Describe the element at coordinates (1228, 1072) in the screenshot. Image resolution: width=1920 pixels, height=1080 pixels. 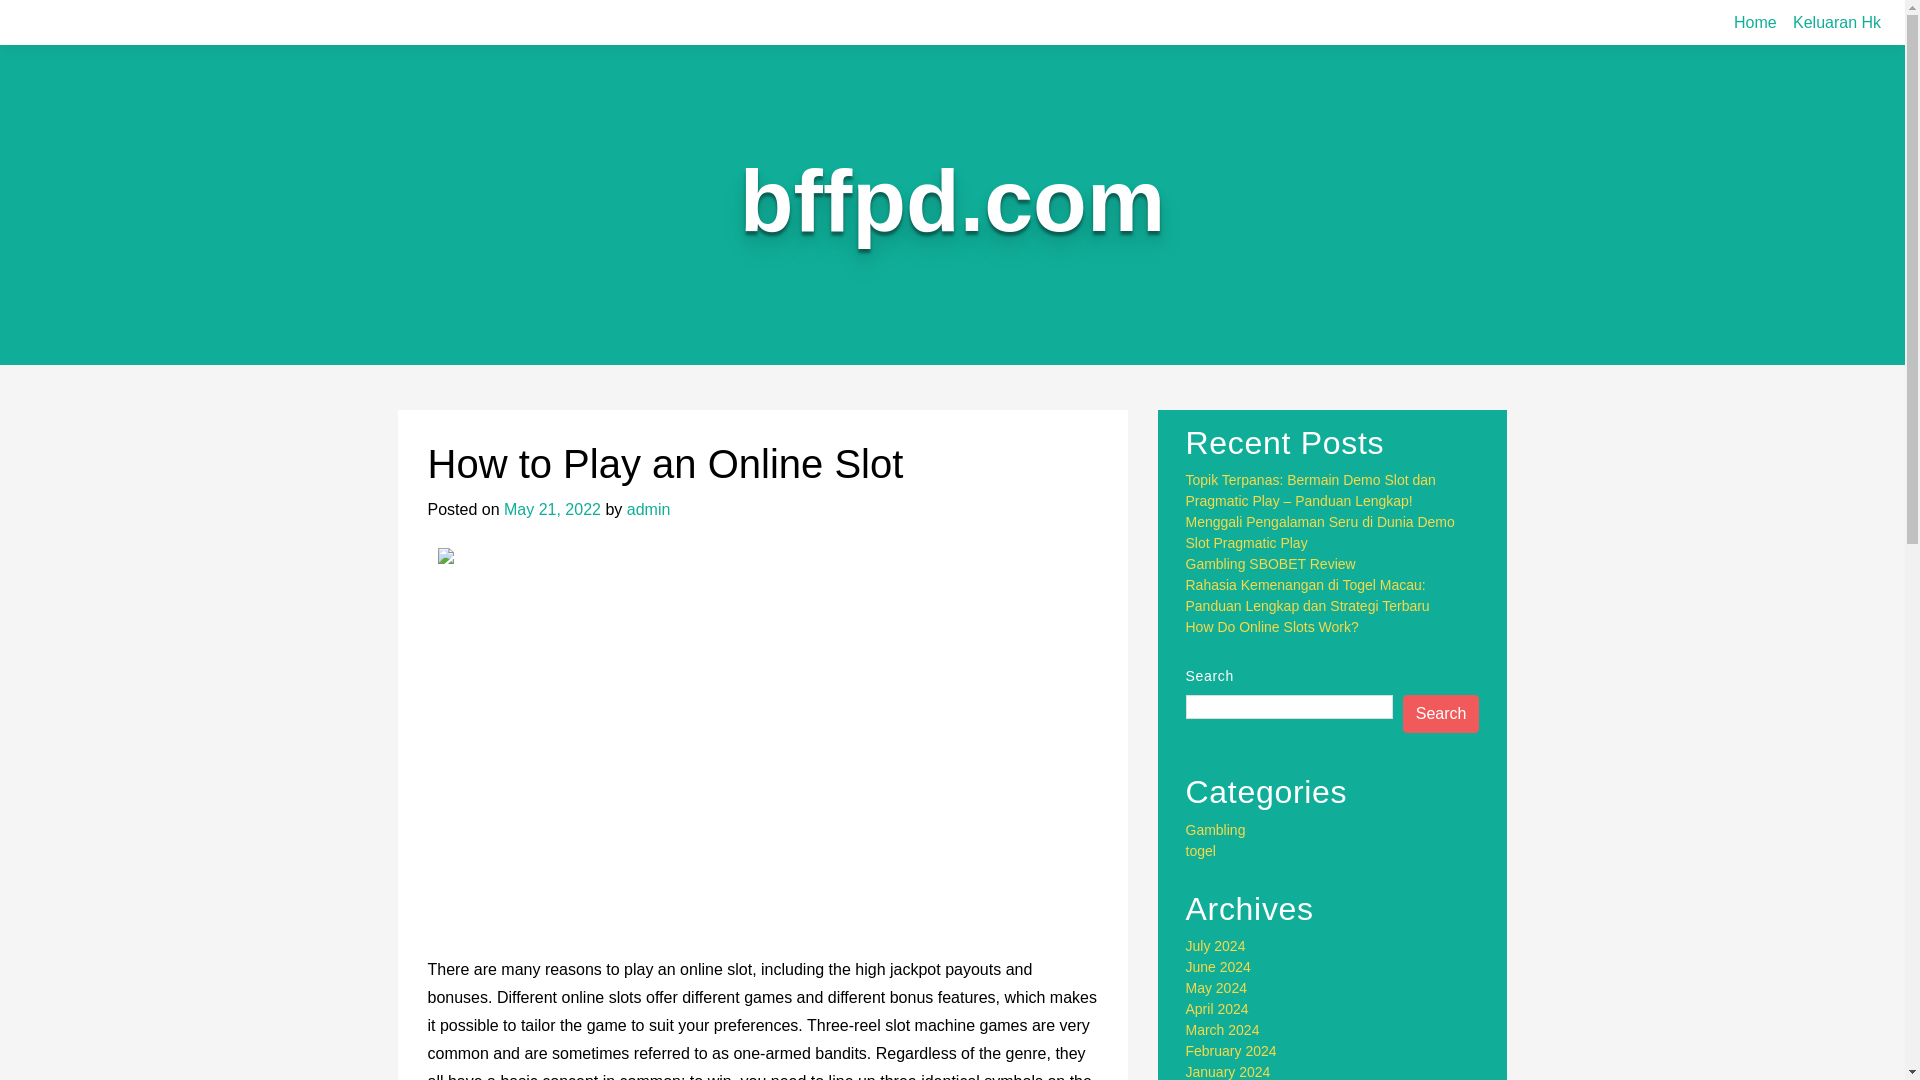
I see `January 2024` at that location.